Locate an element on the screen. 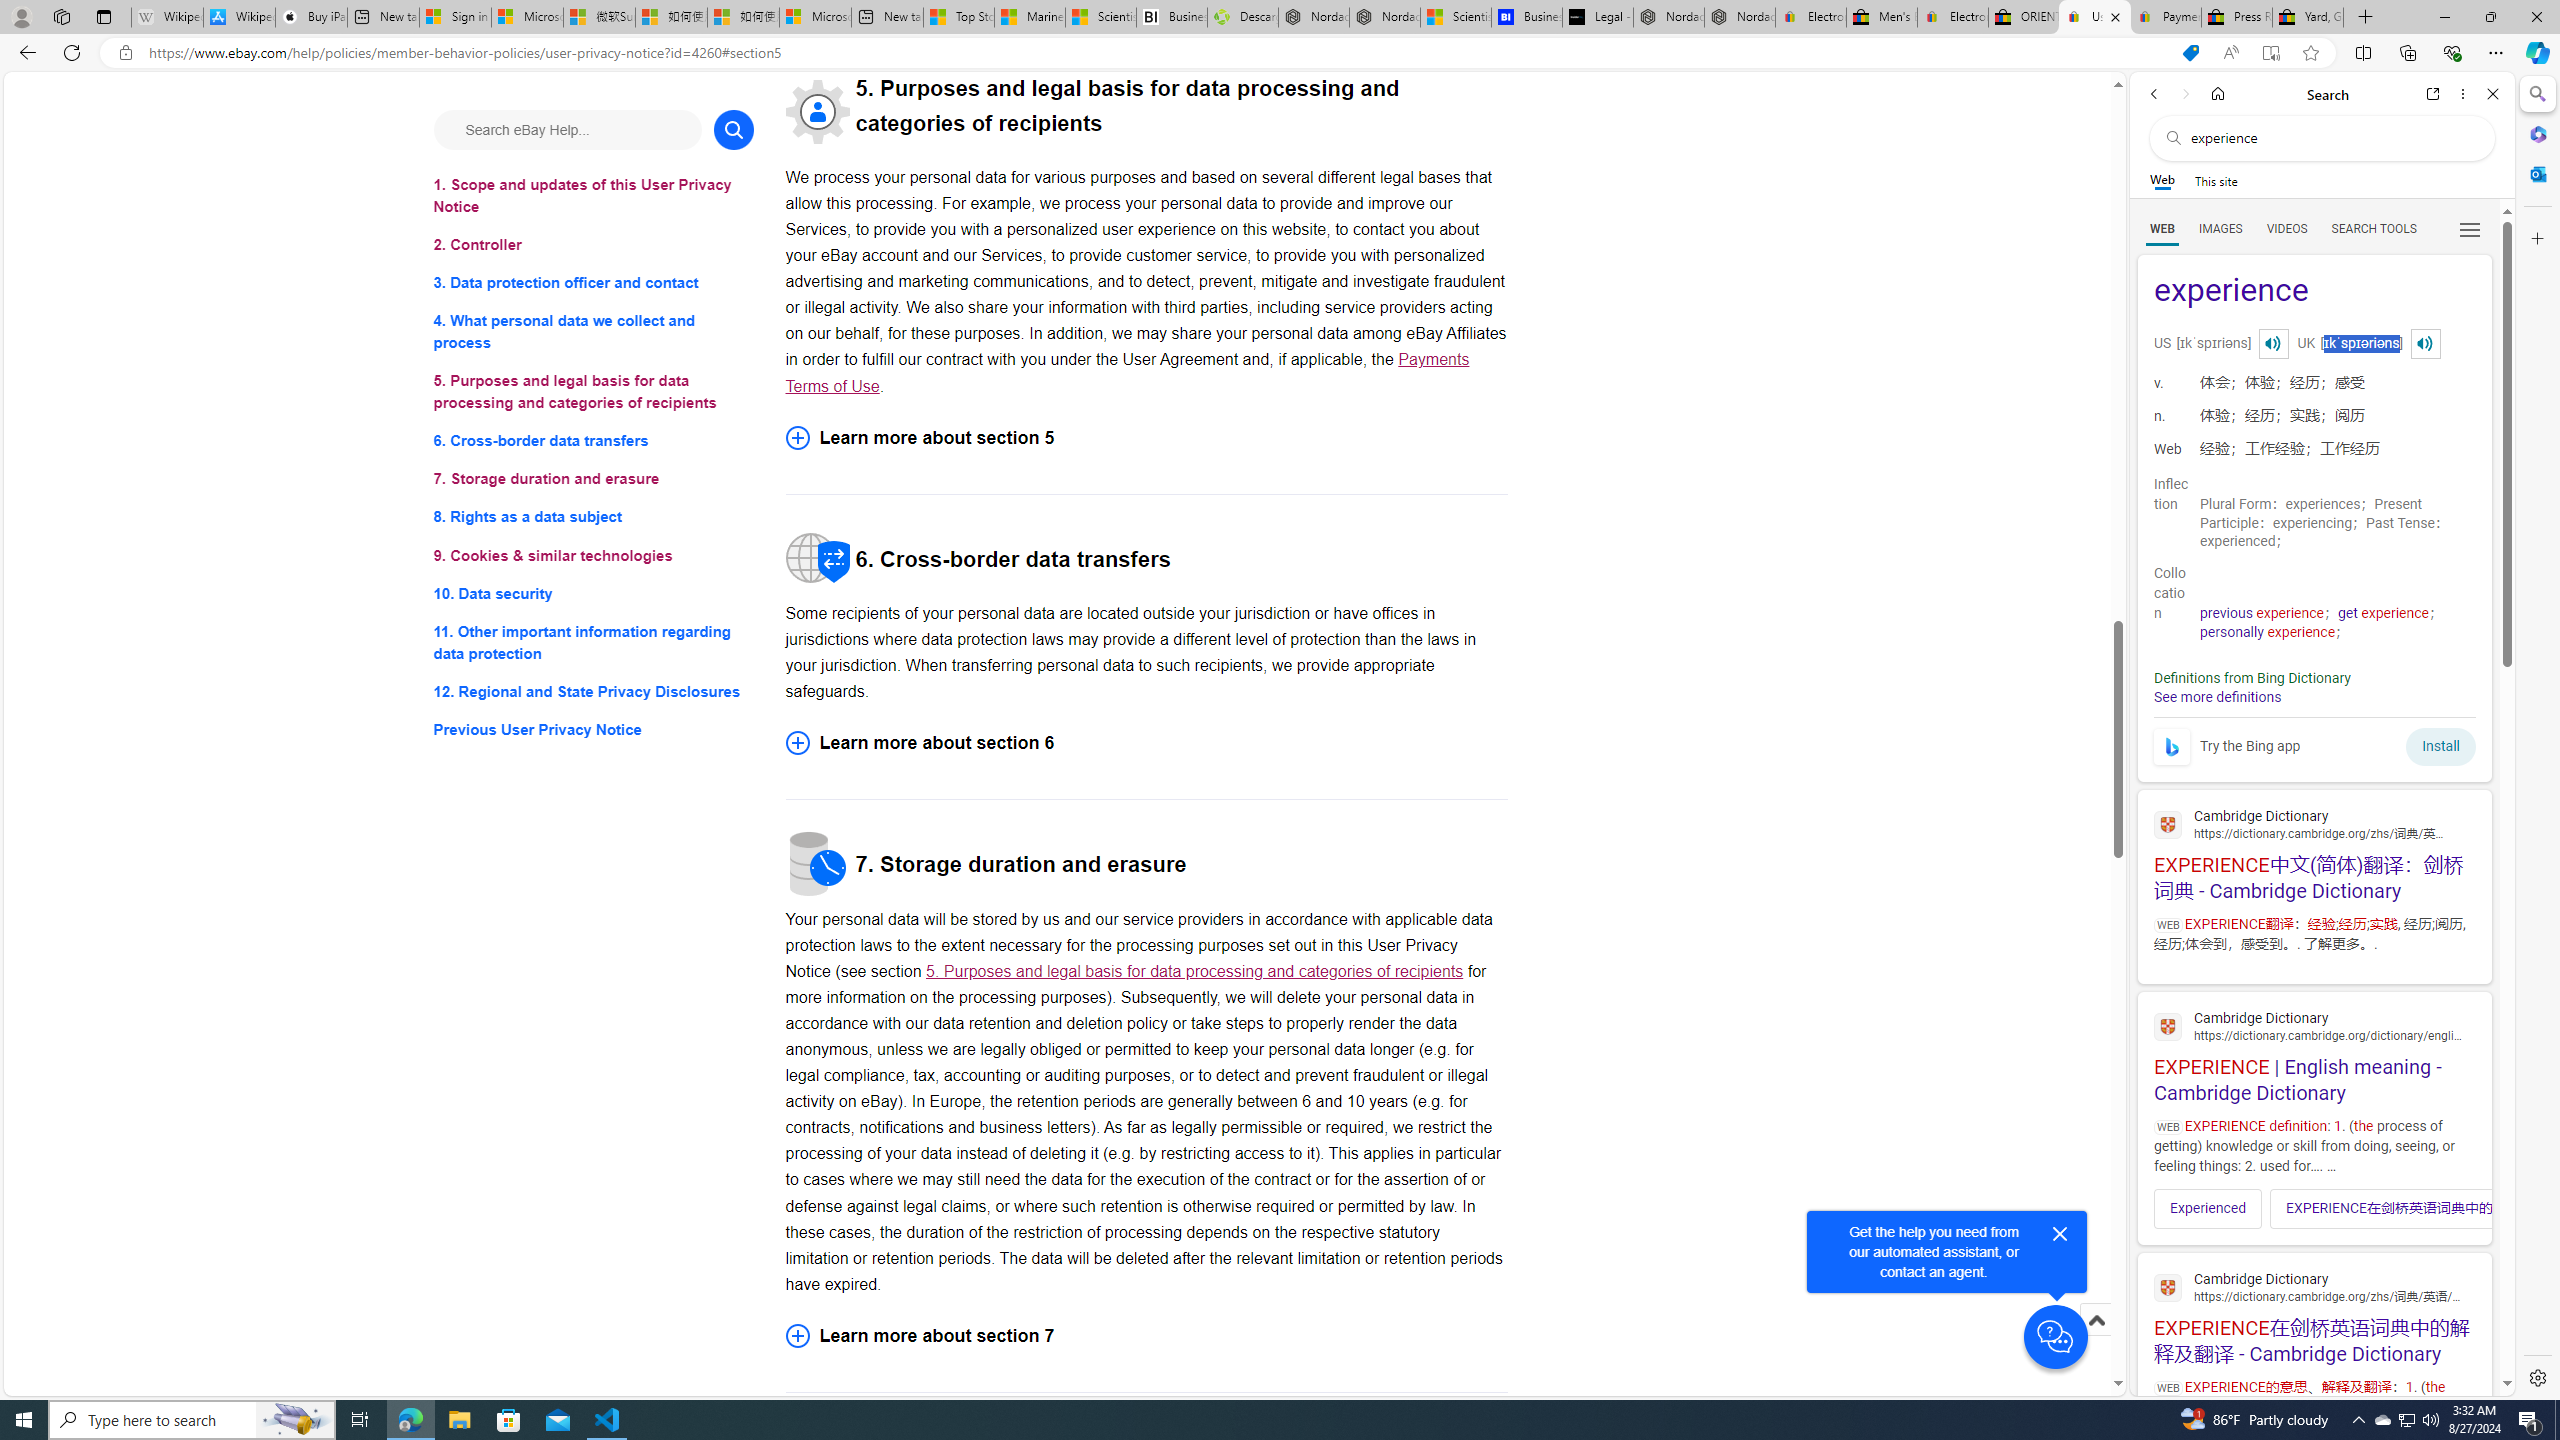  Search Filter, Search Tools is located at coordinates (2374, 228).